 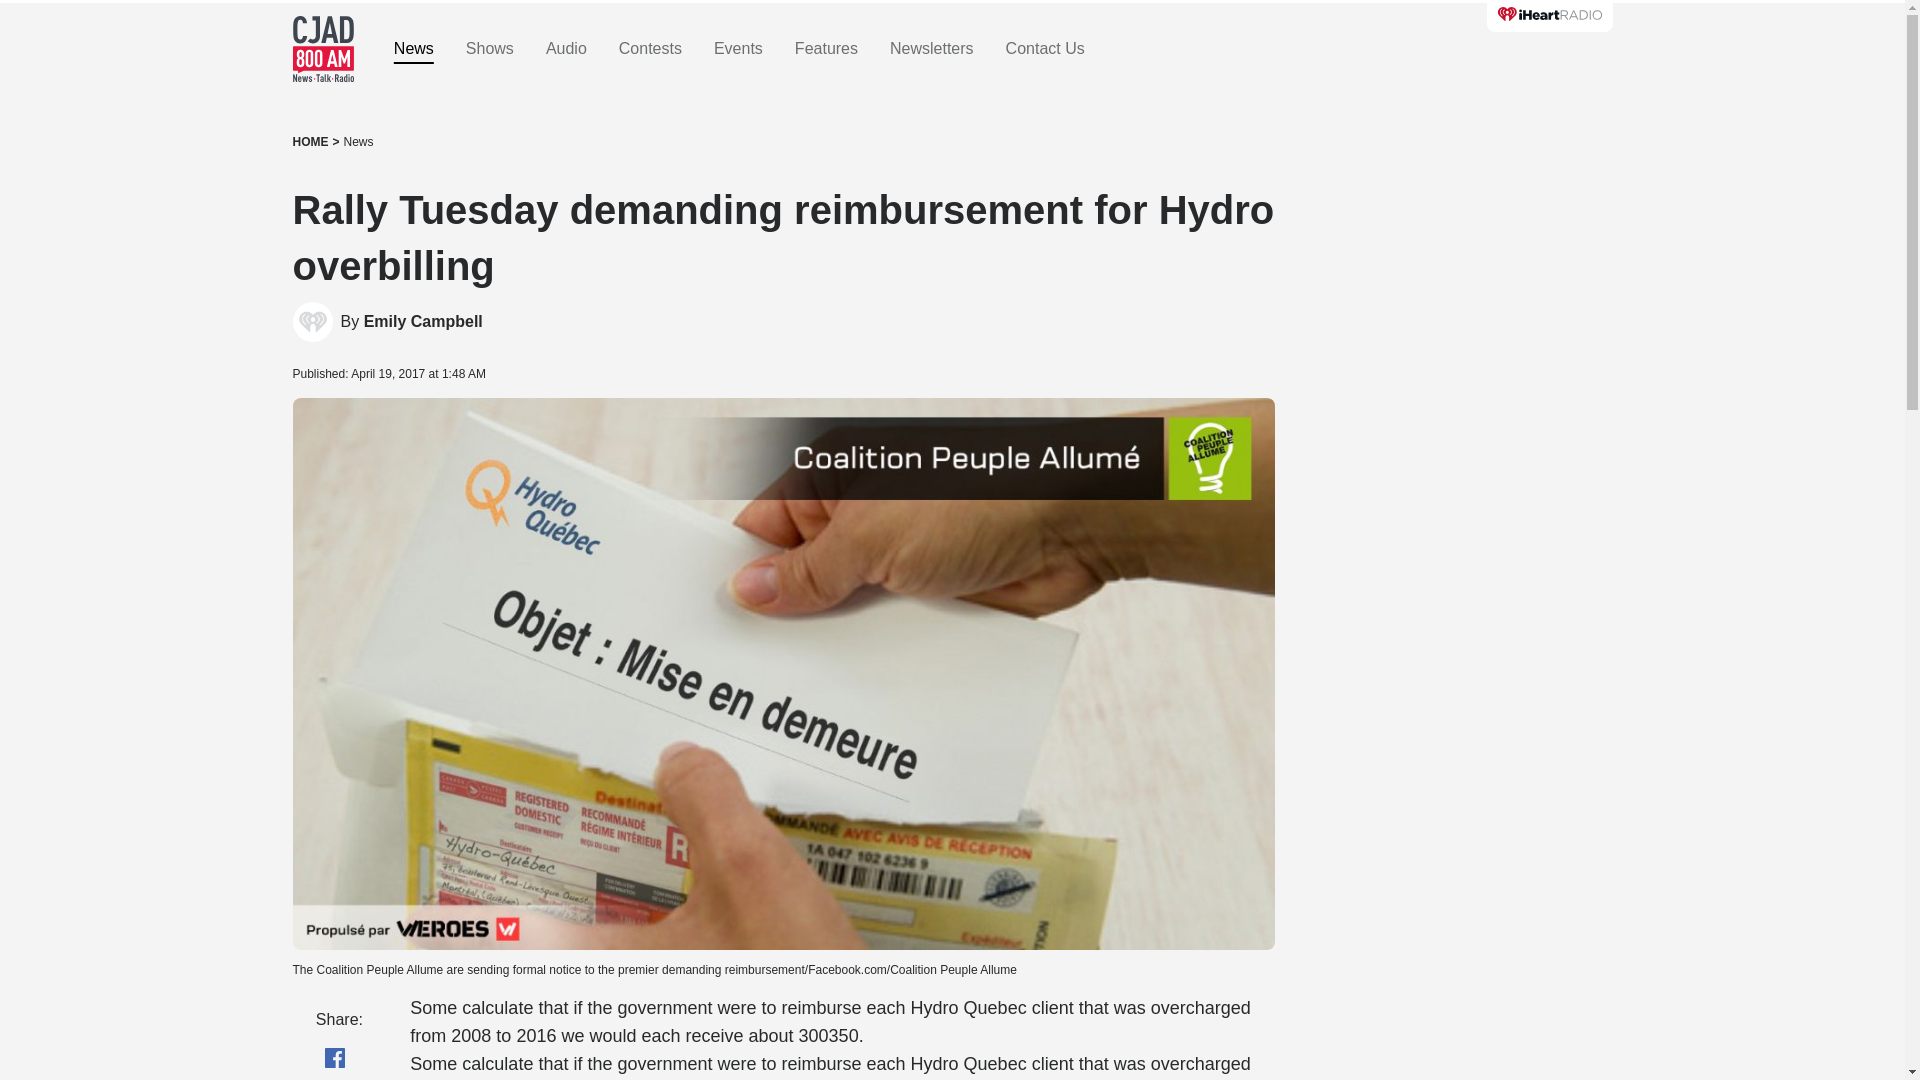 I want to click on Newsletters, so click(x=932, y=49).